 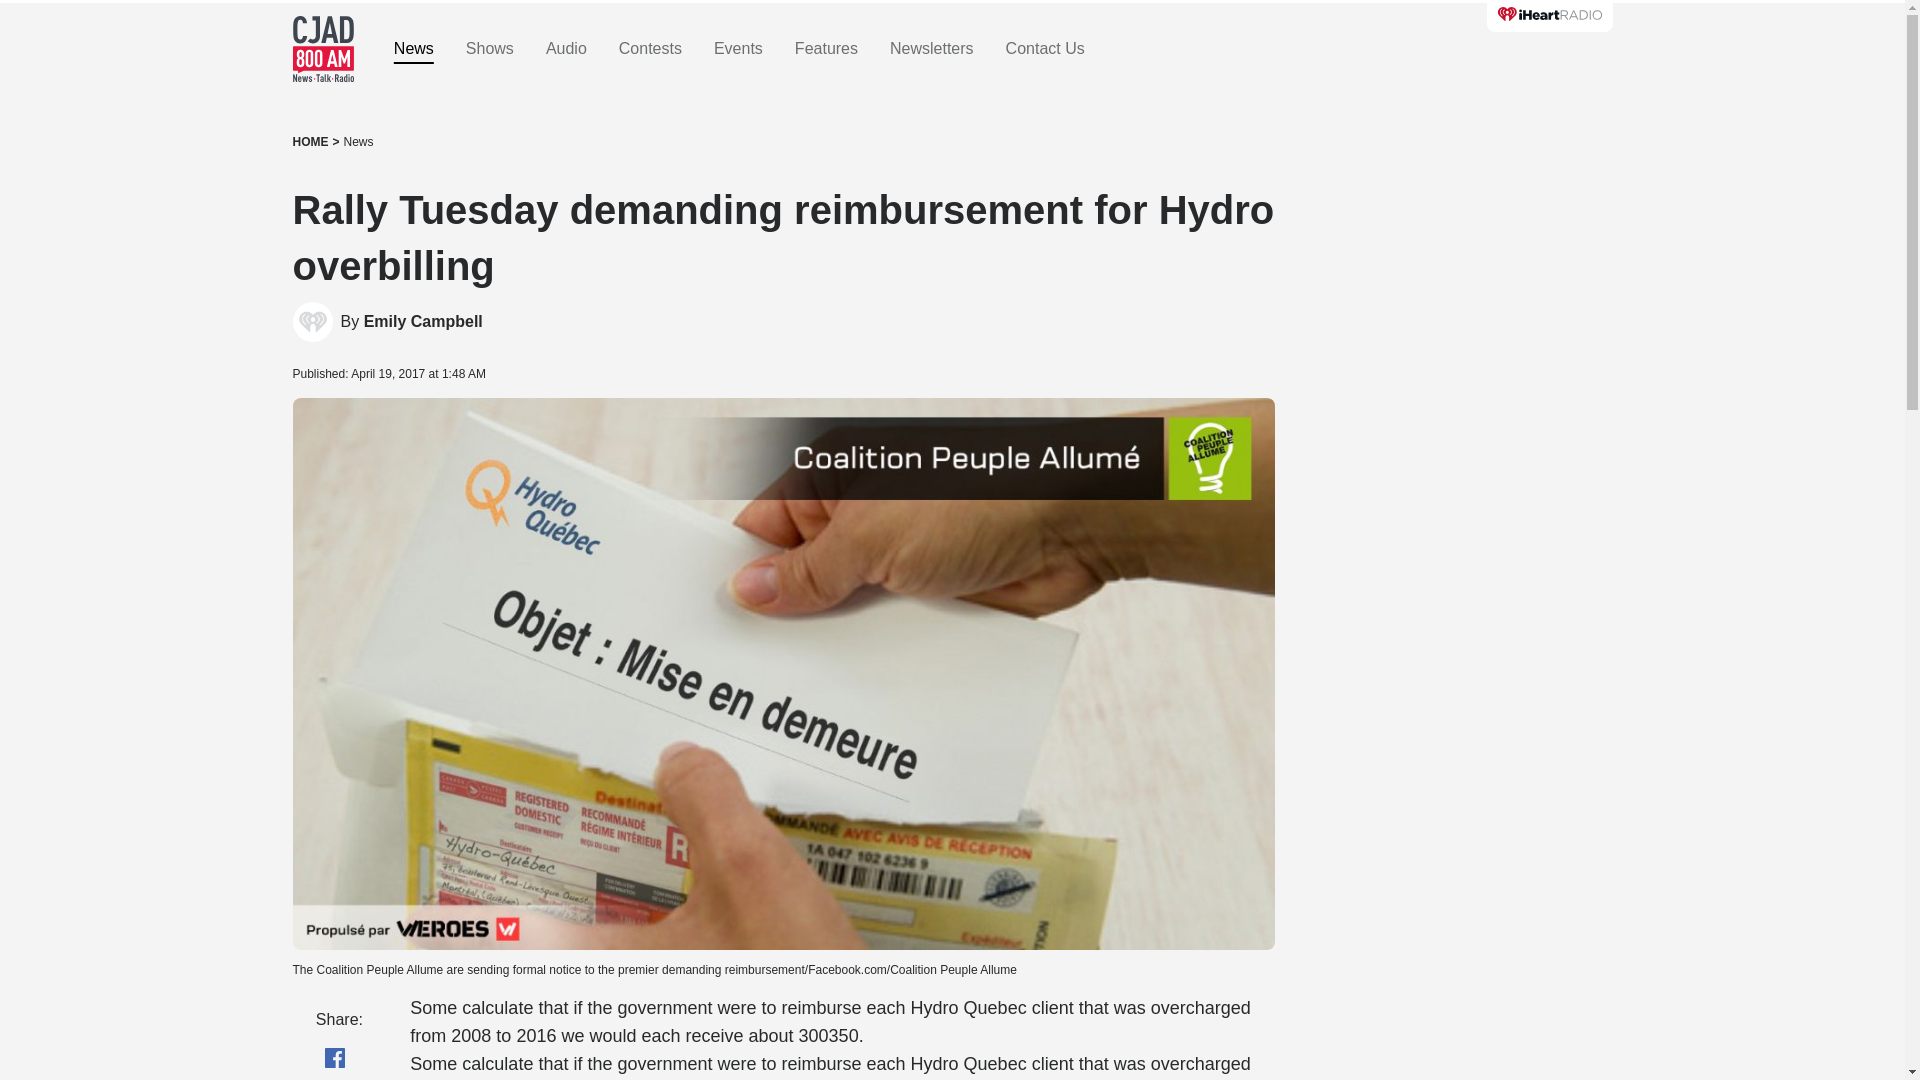 I want to click on Newsletters, so click(x=932, y=49).